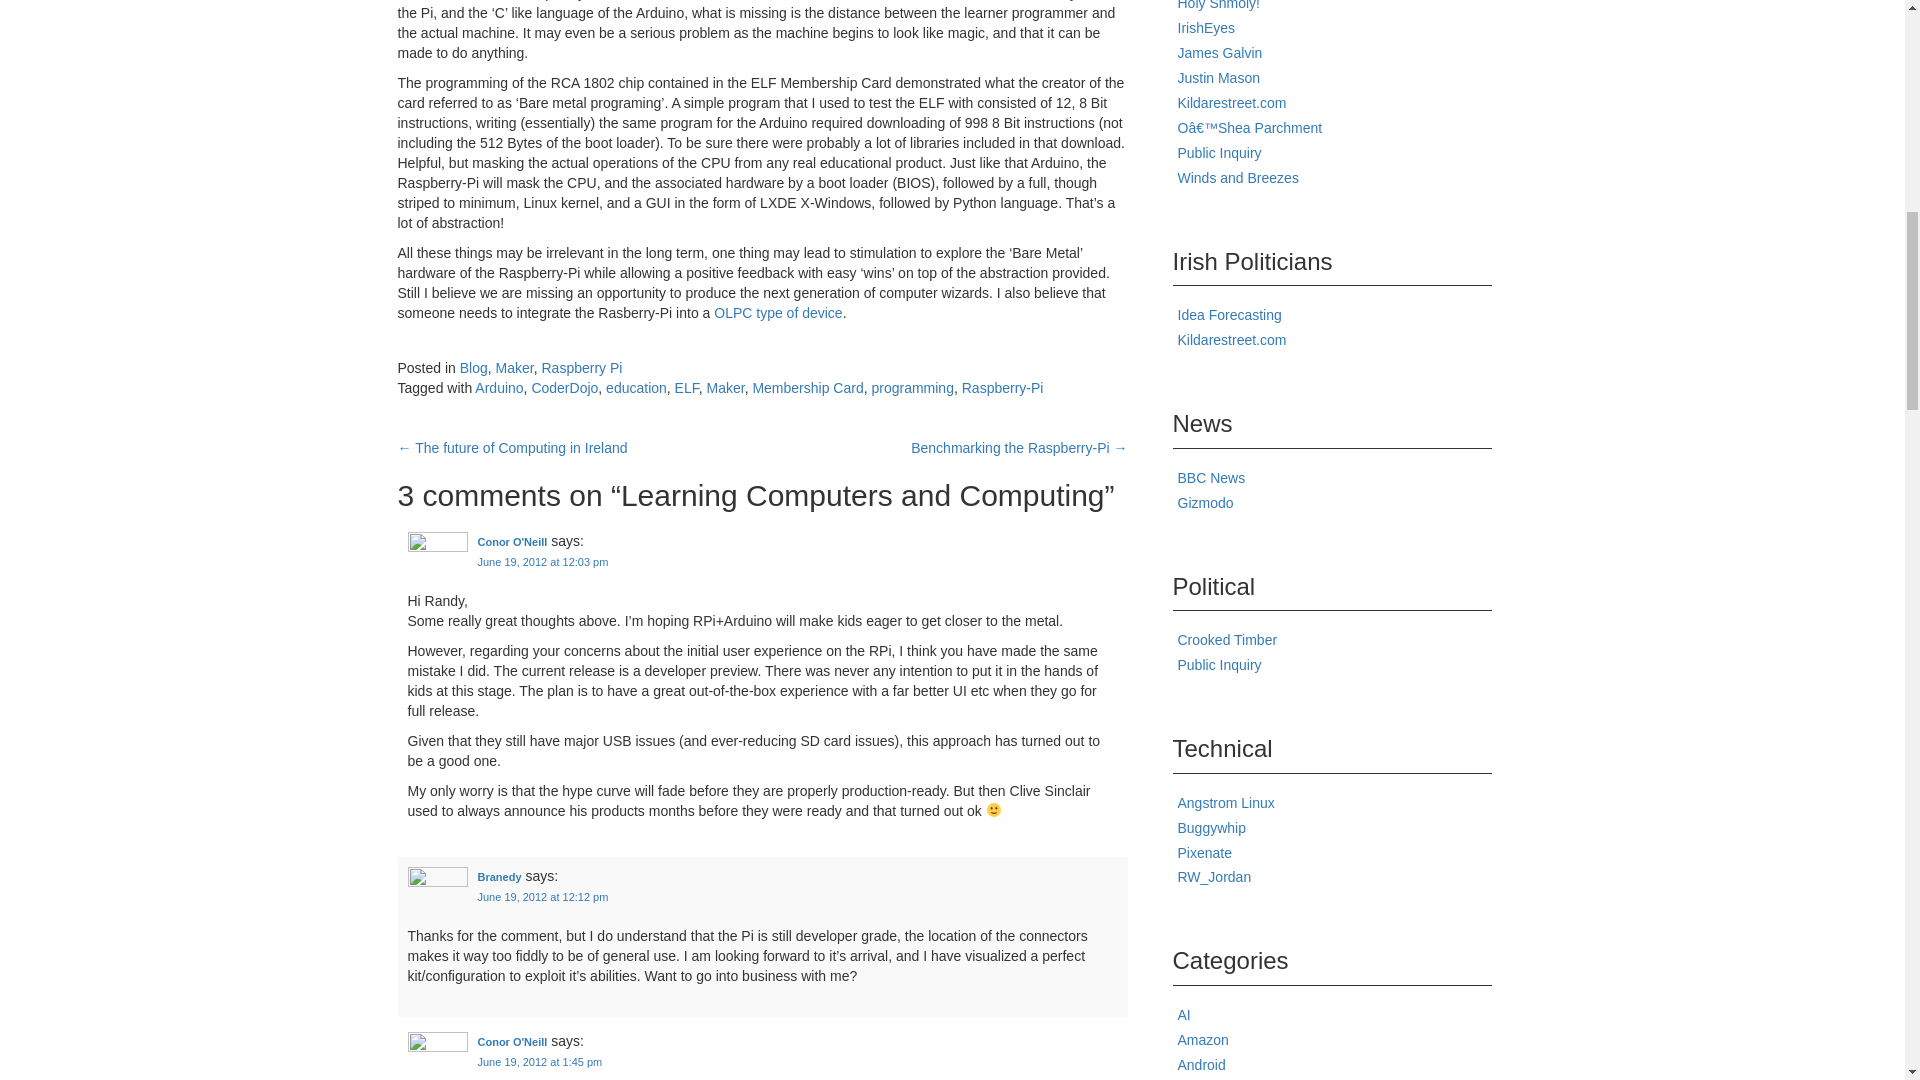 This screenshot has width=1920, height=1080. I want to click on Arduino, so click(498, 388).